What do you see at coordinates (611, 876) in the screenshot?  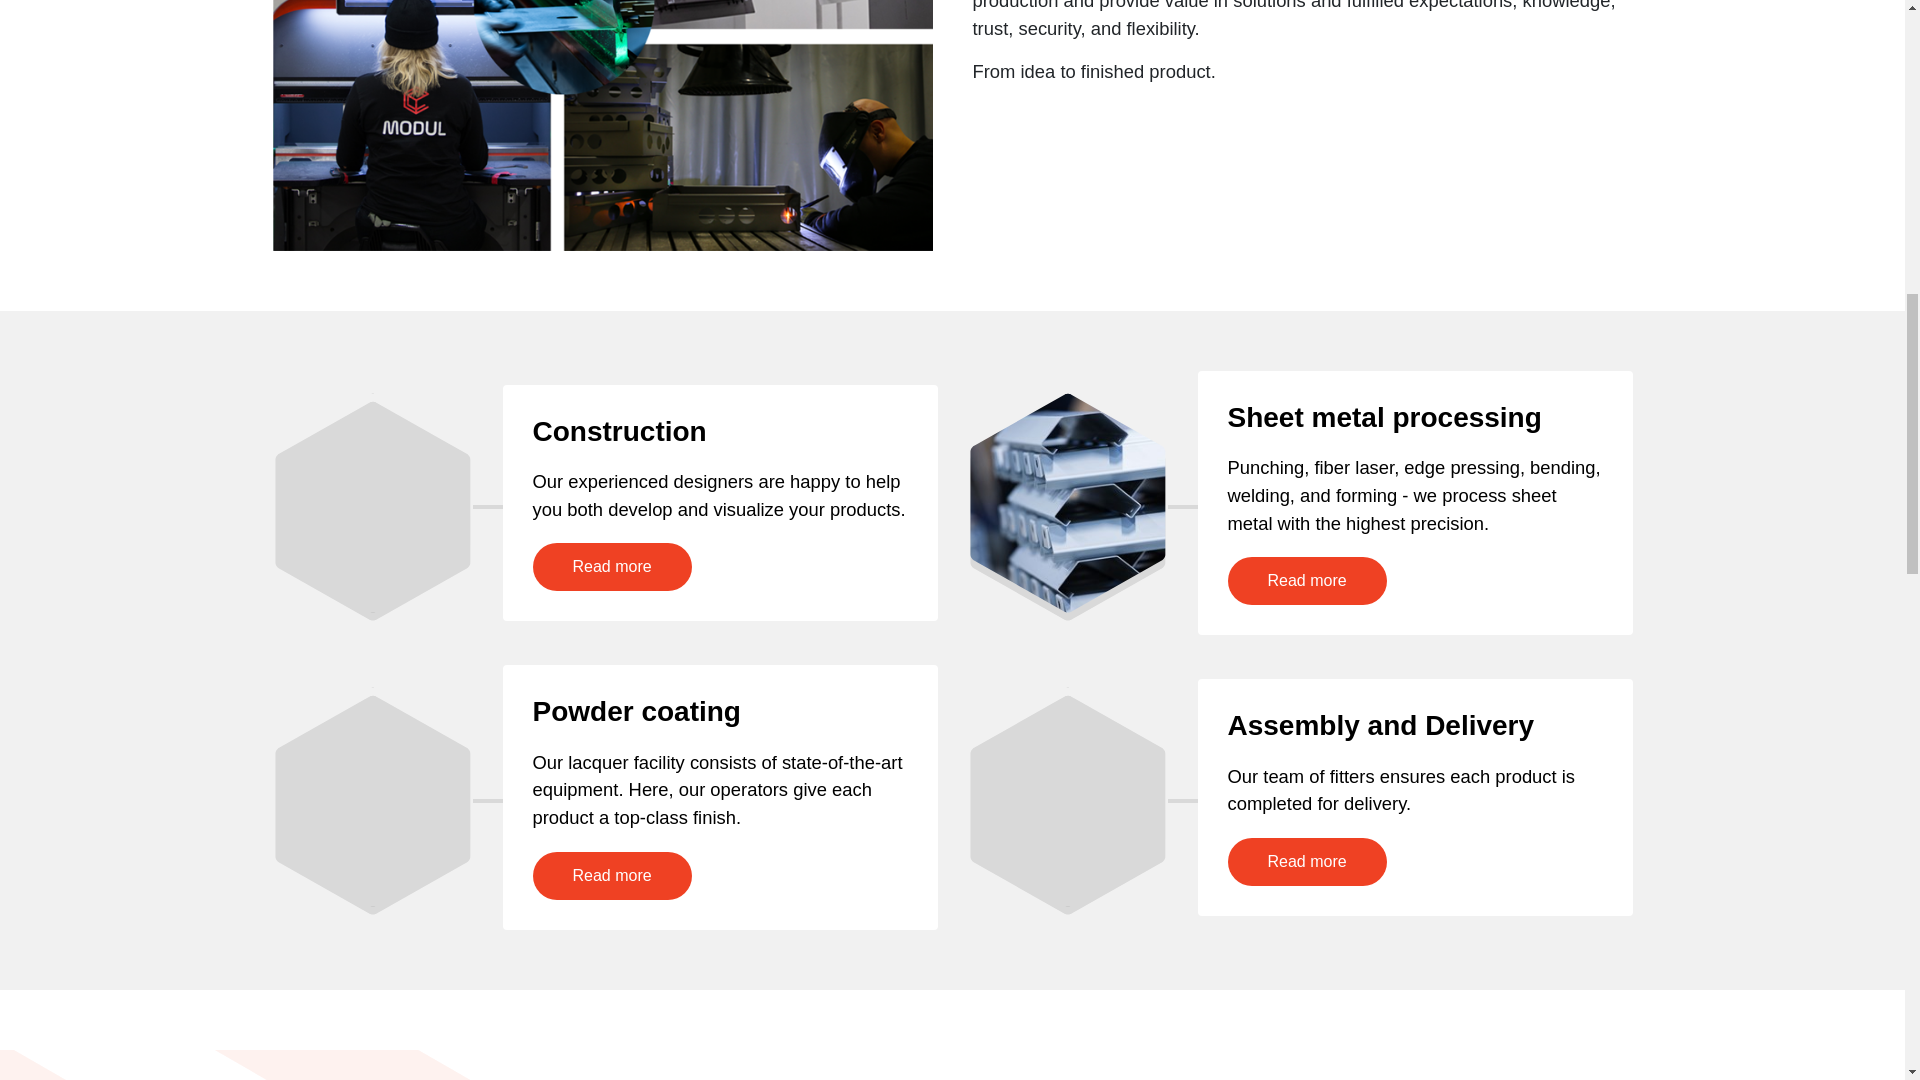 I see `Read more` at bounding box center [611, 876].